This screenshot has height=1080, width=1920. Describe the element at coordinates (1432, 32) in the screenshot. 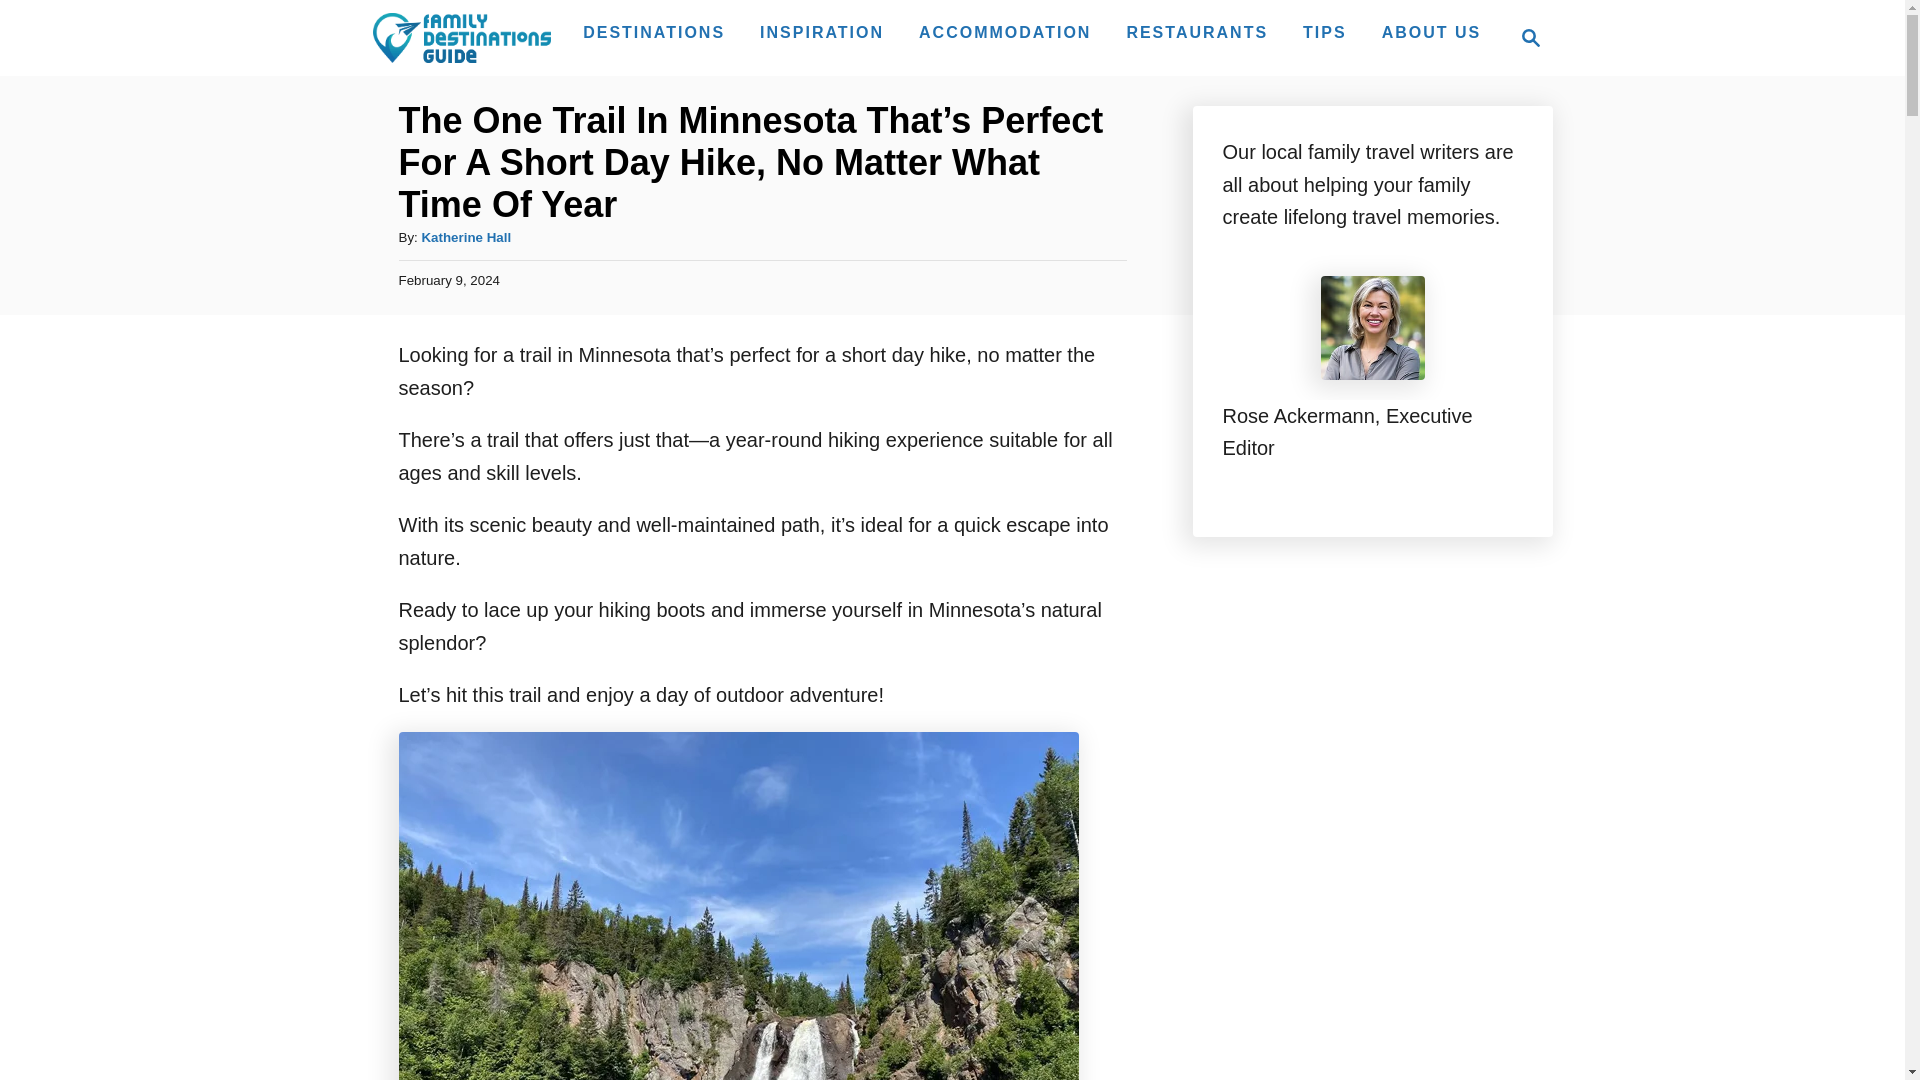

I see `ABOUT US` at that location.